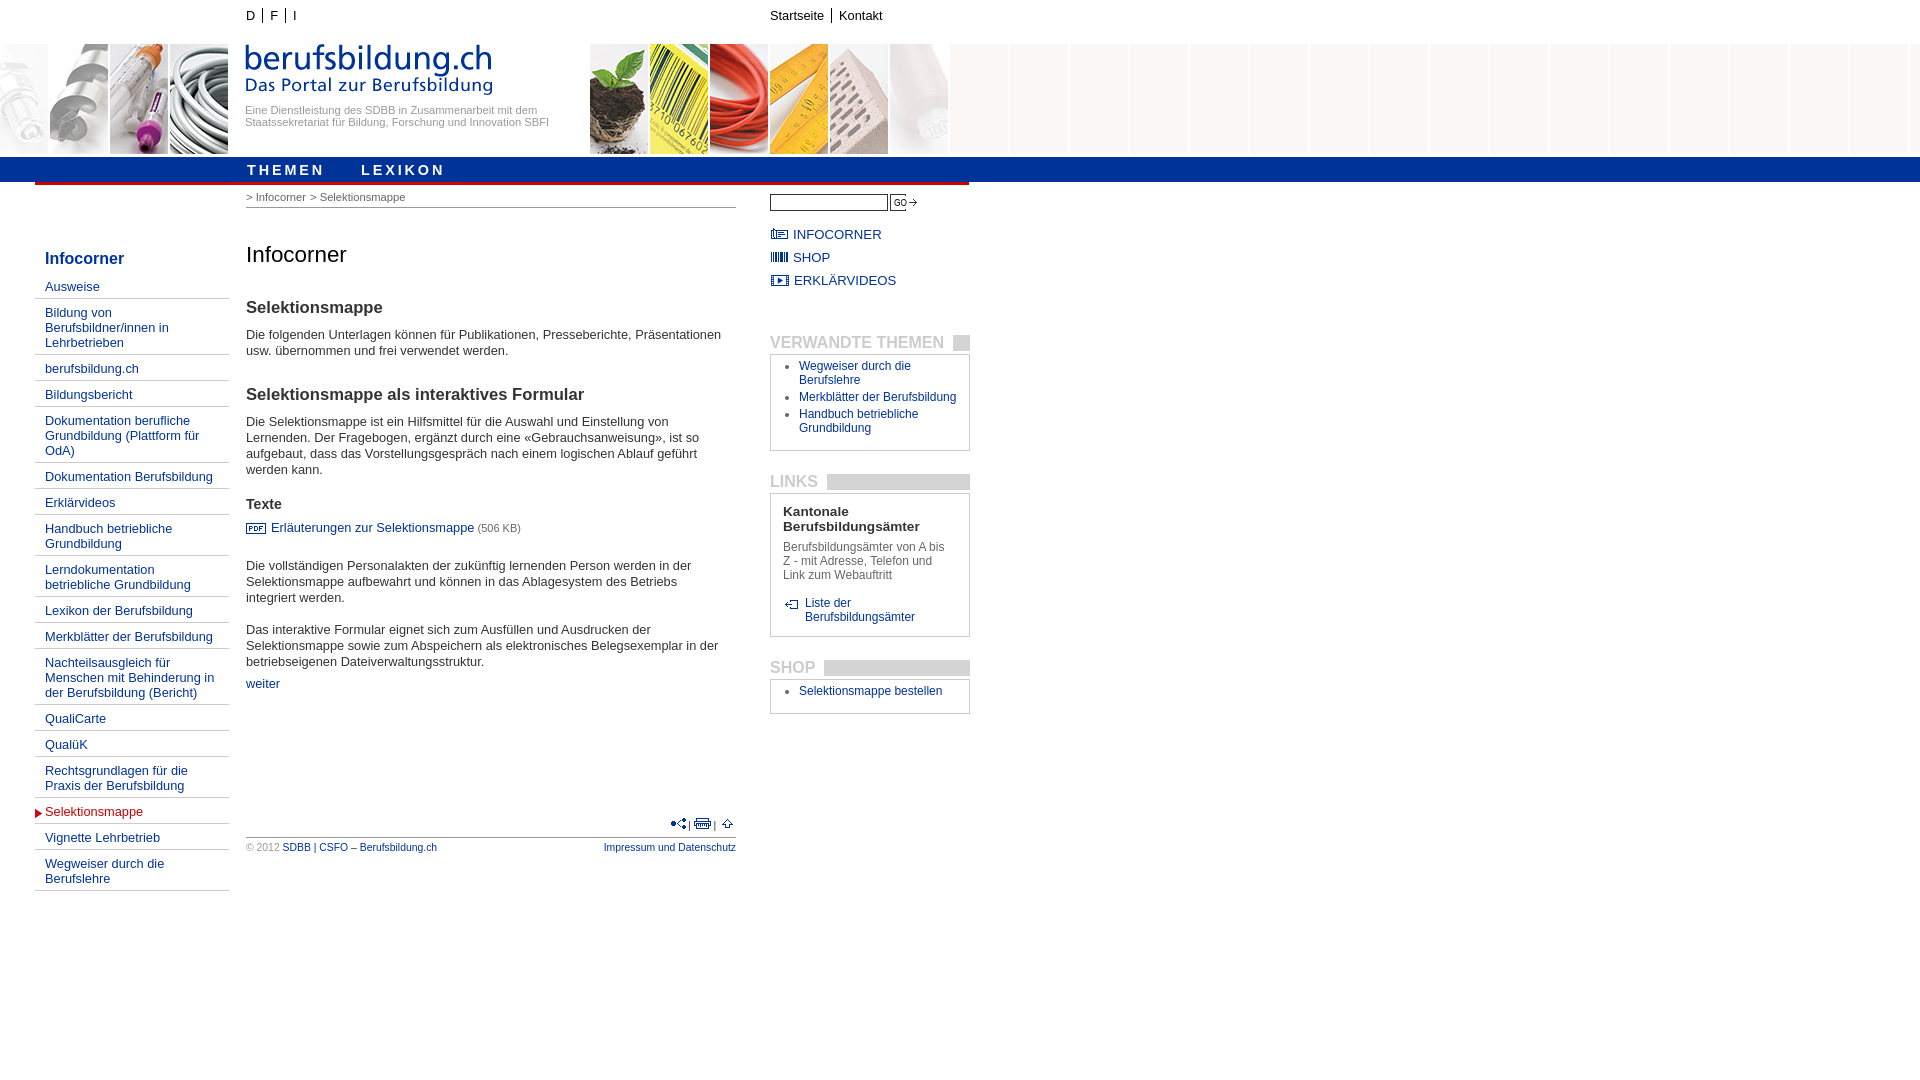  I want to click on Infocorner, so click(132, 258).